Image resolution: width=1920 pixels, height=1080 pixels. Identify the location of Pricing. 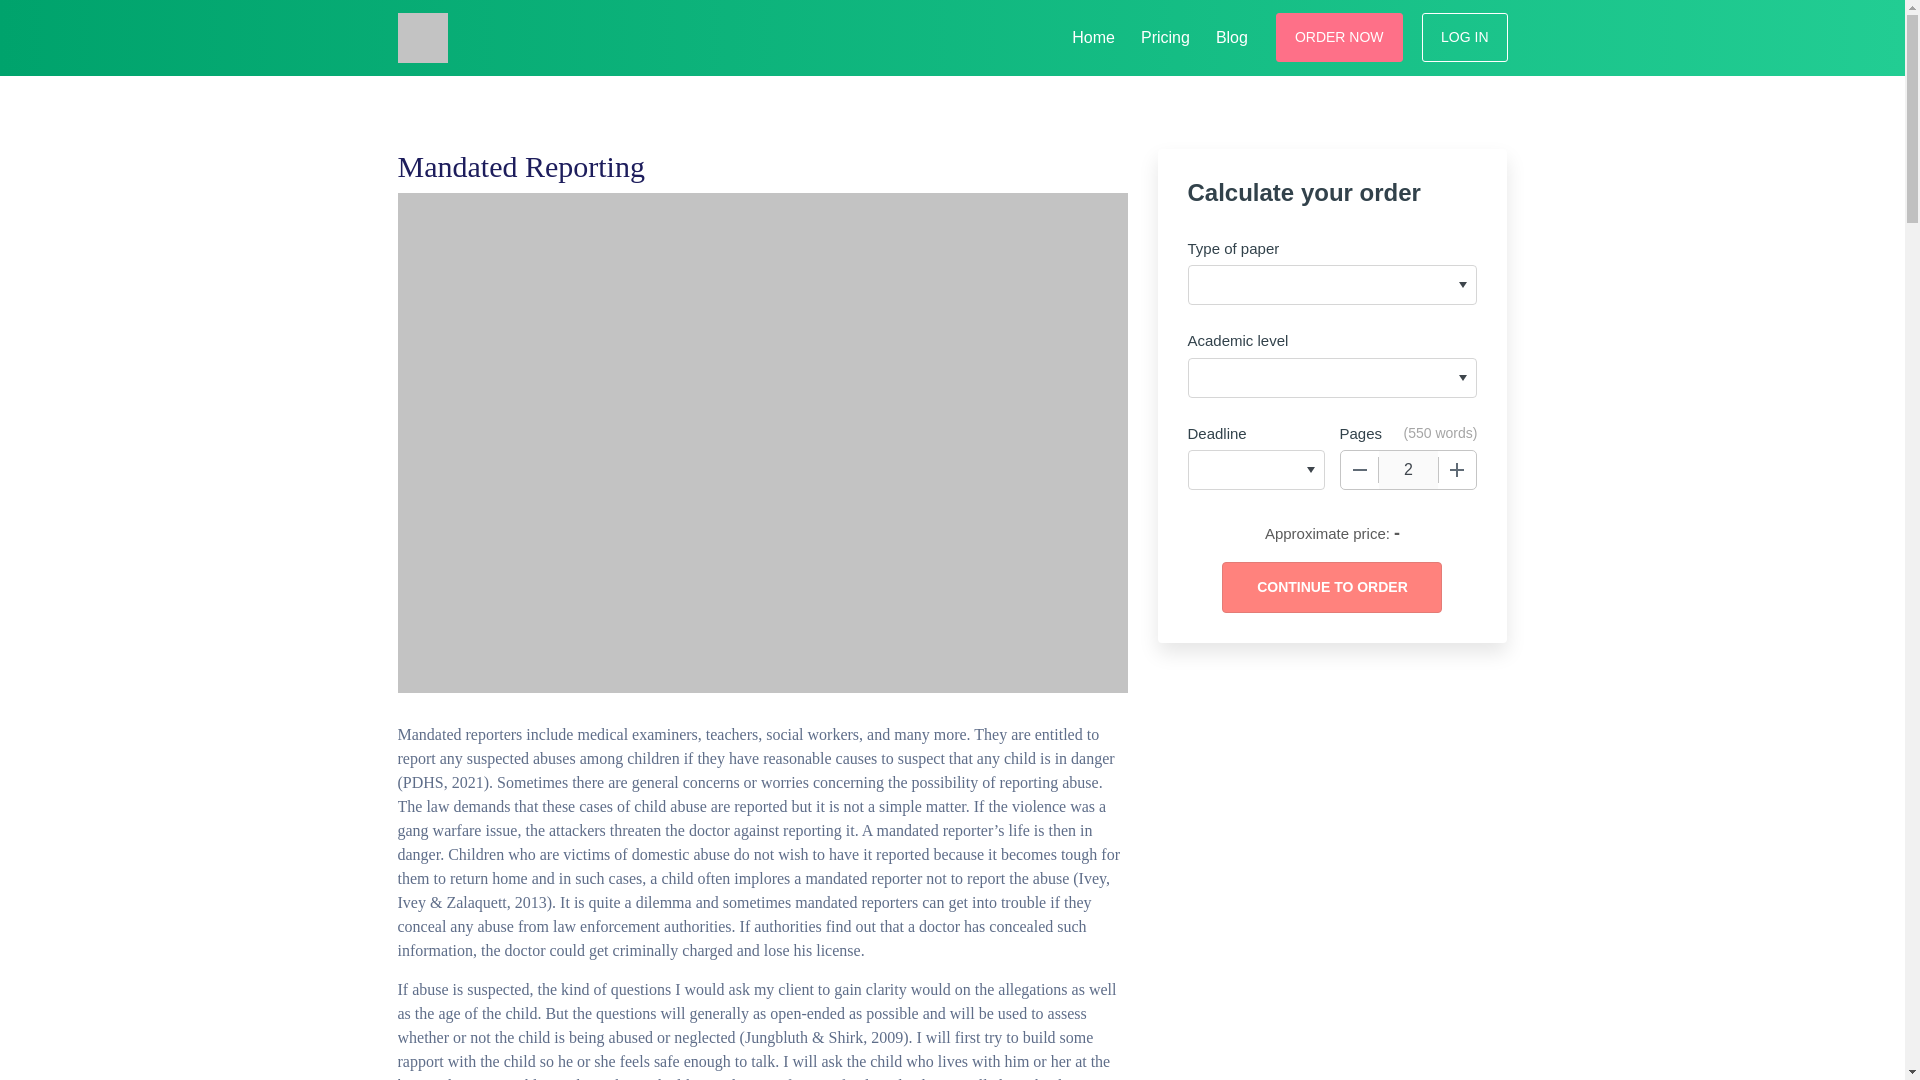
(1165, 34).